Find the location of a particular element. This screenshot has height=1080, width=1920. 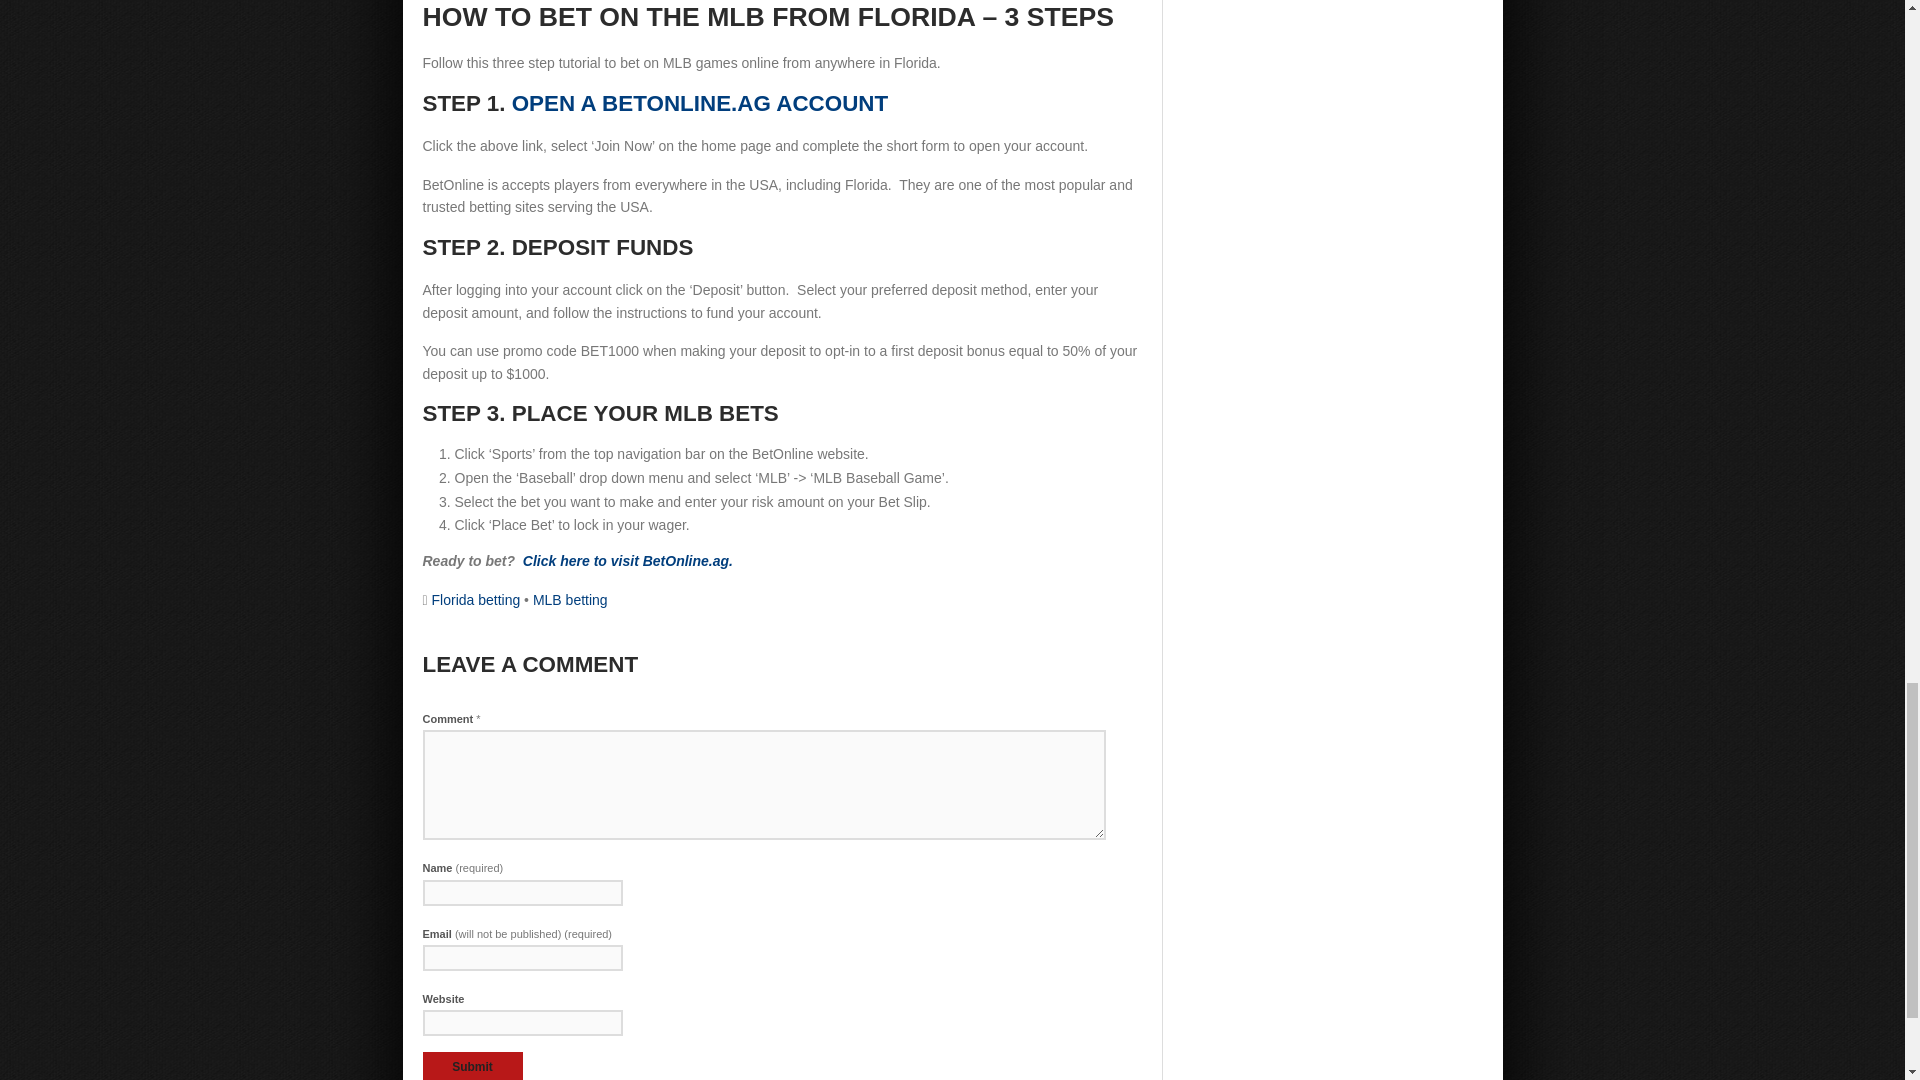

MLB betting is located at coordinates (570, 600).